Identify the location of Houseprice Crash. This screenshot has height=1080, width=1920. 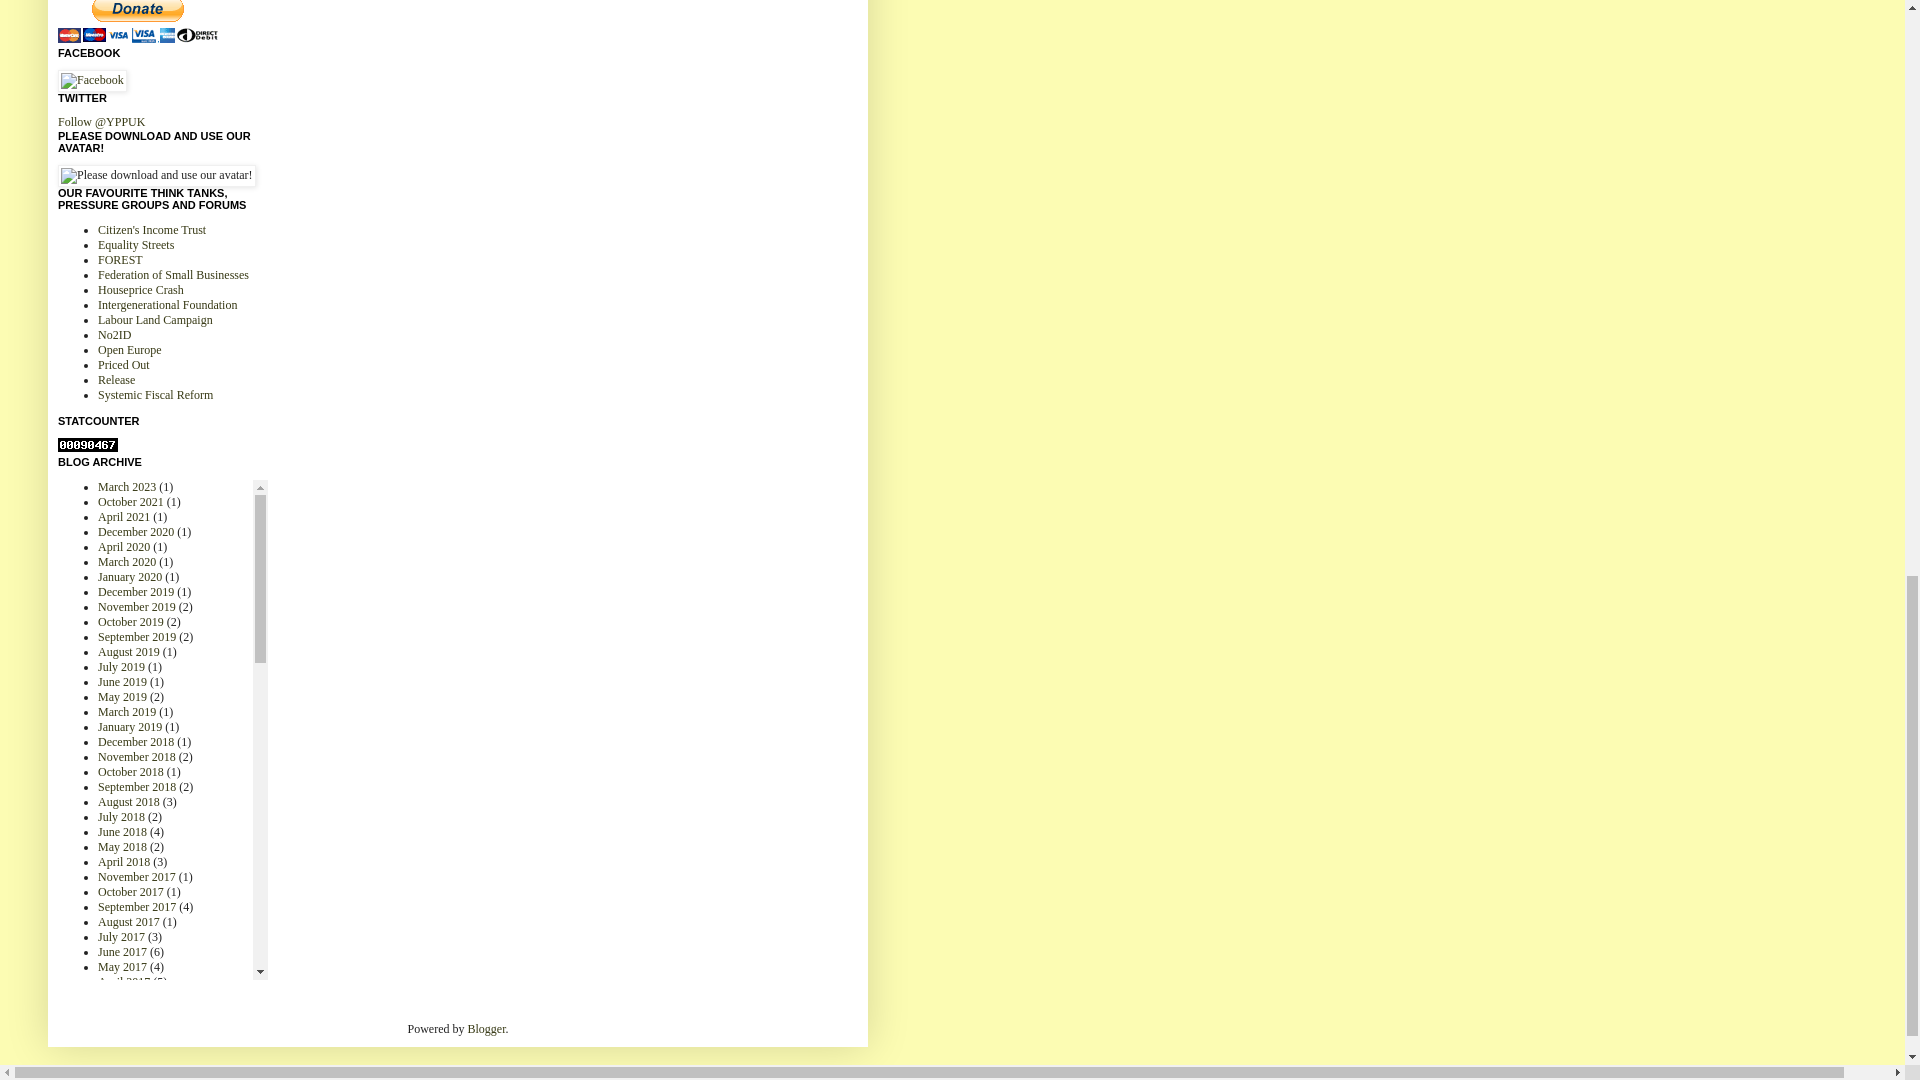
(140, 290).